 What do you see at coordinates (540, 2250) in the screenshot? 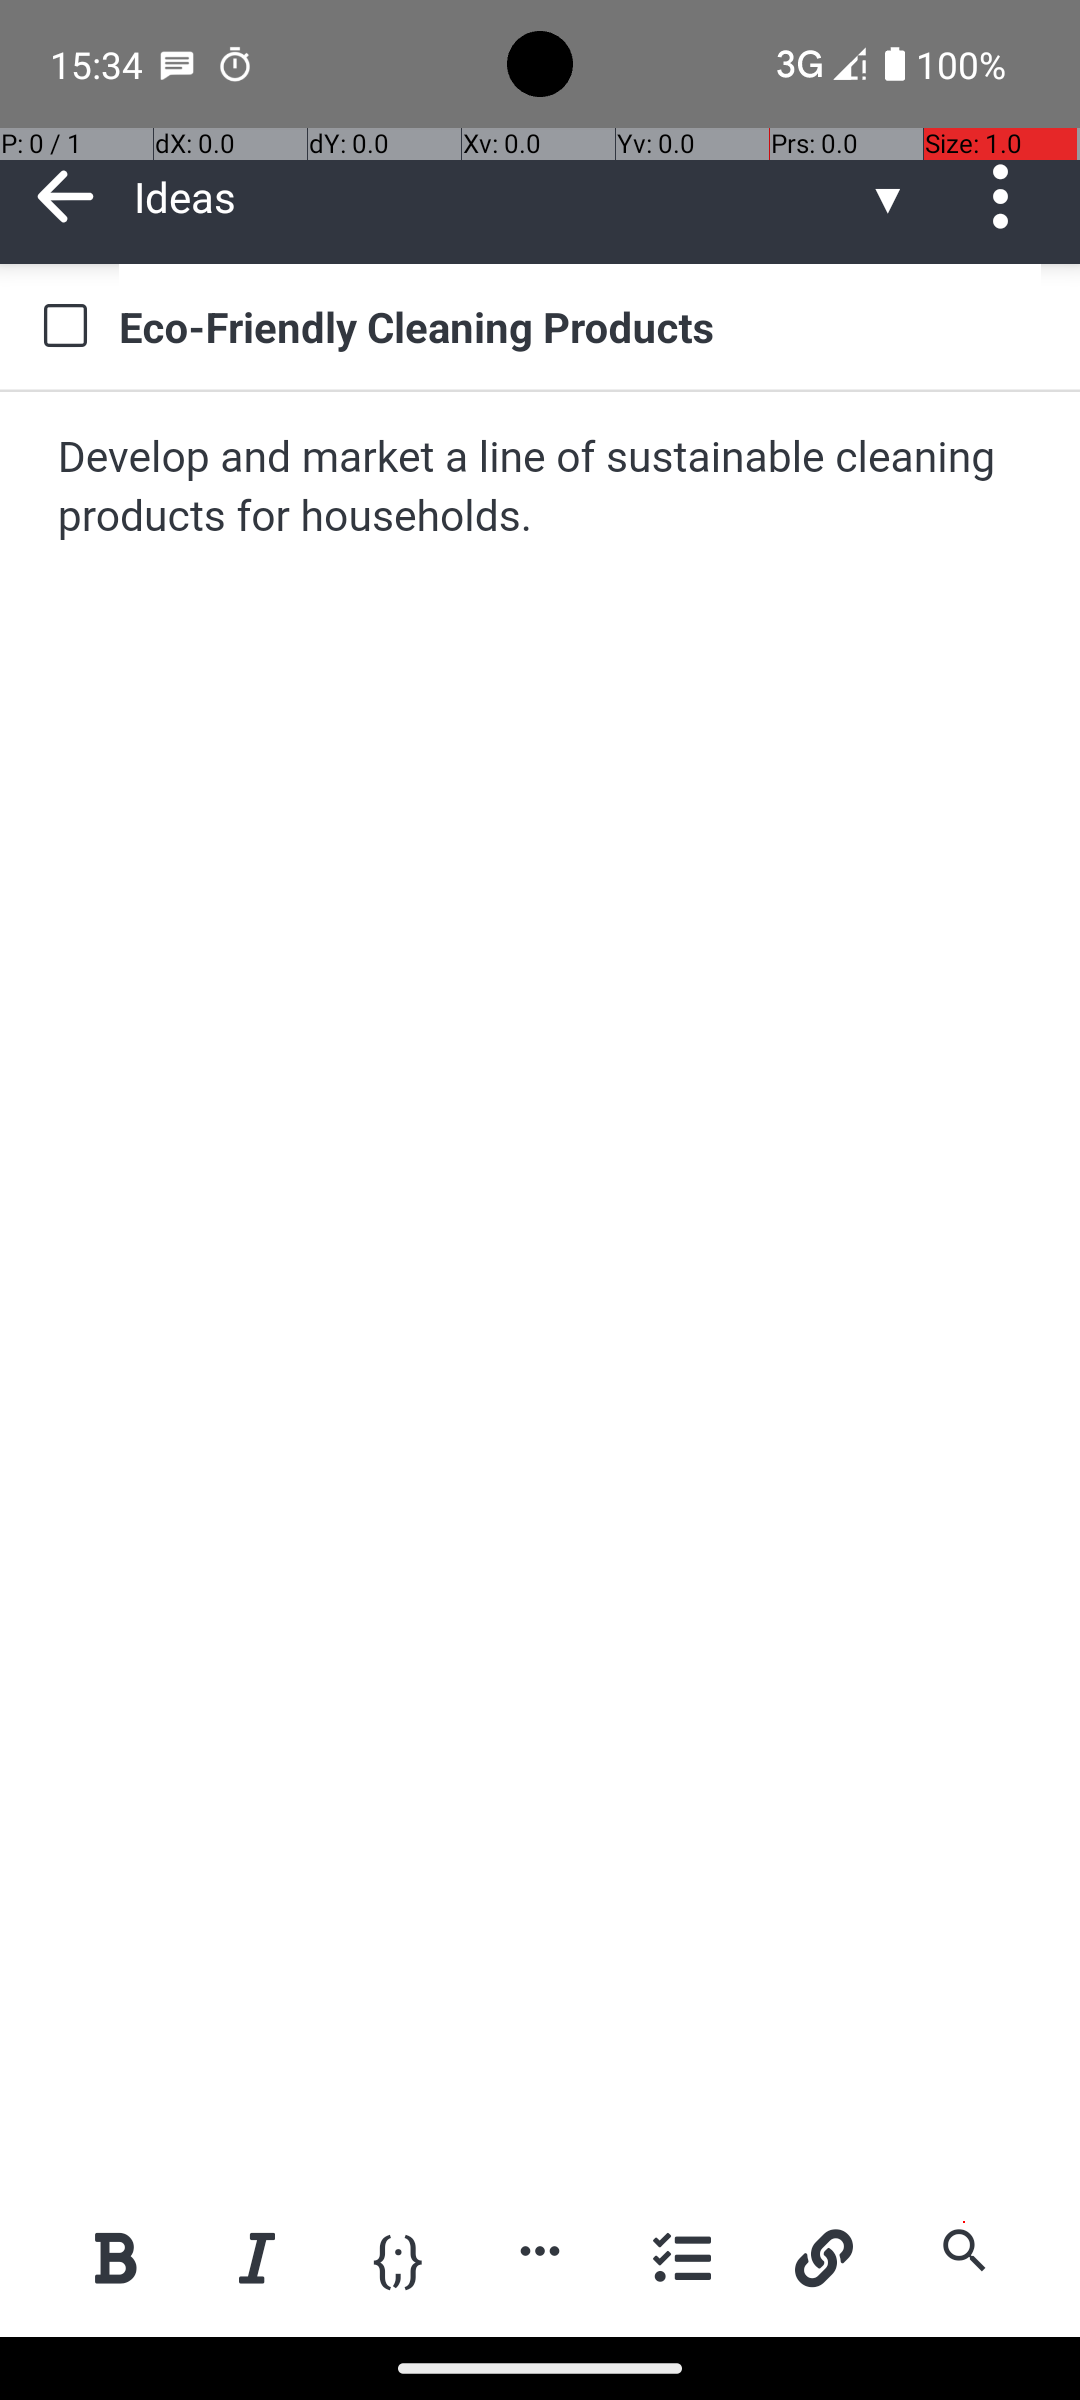
I see `Show more actions` at bounding box center [540, 2250].